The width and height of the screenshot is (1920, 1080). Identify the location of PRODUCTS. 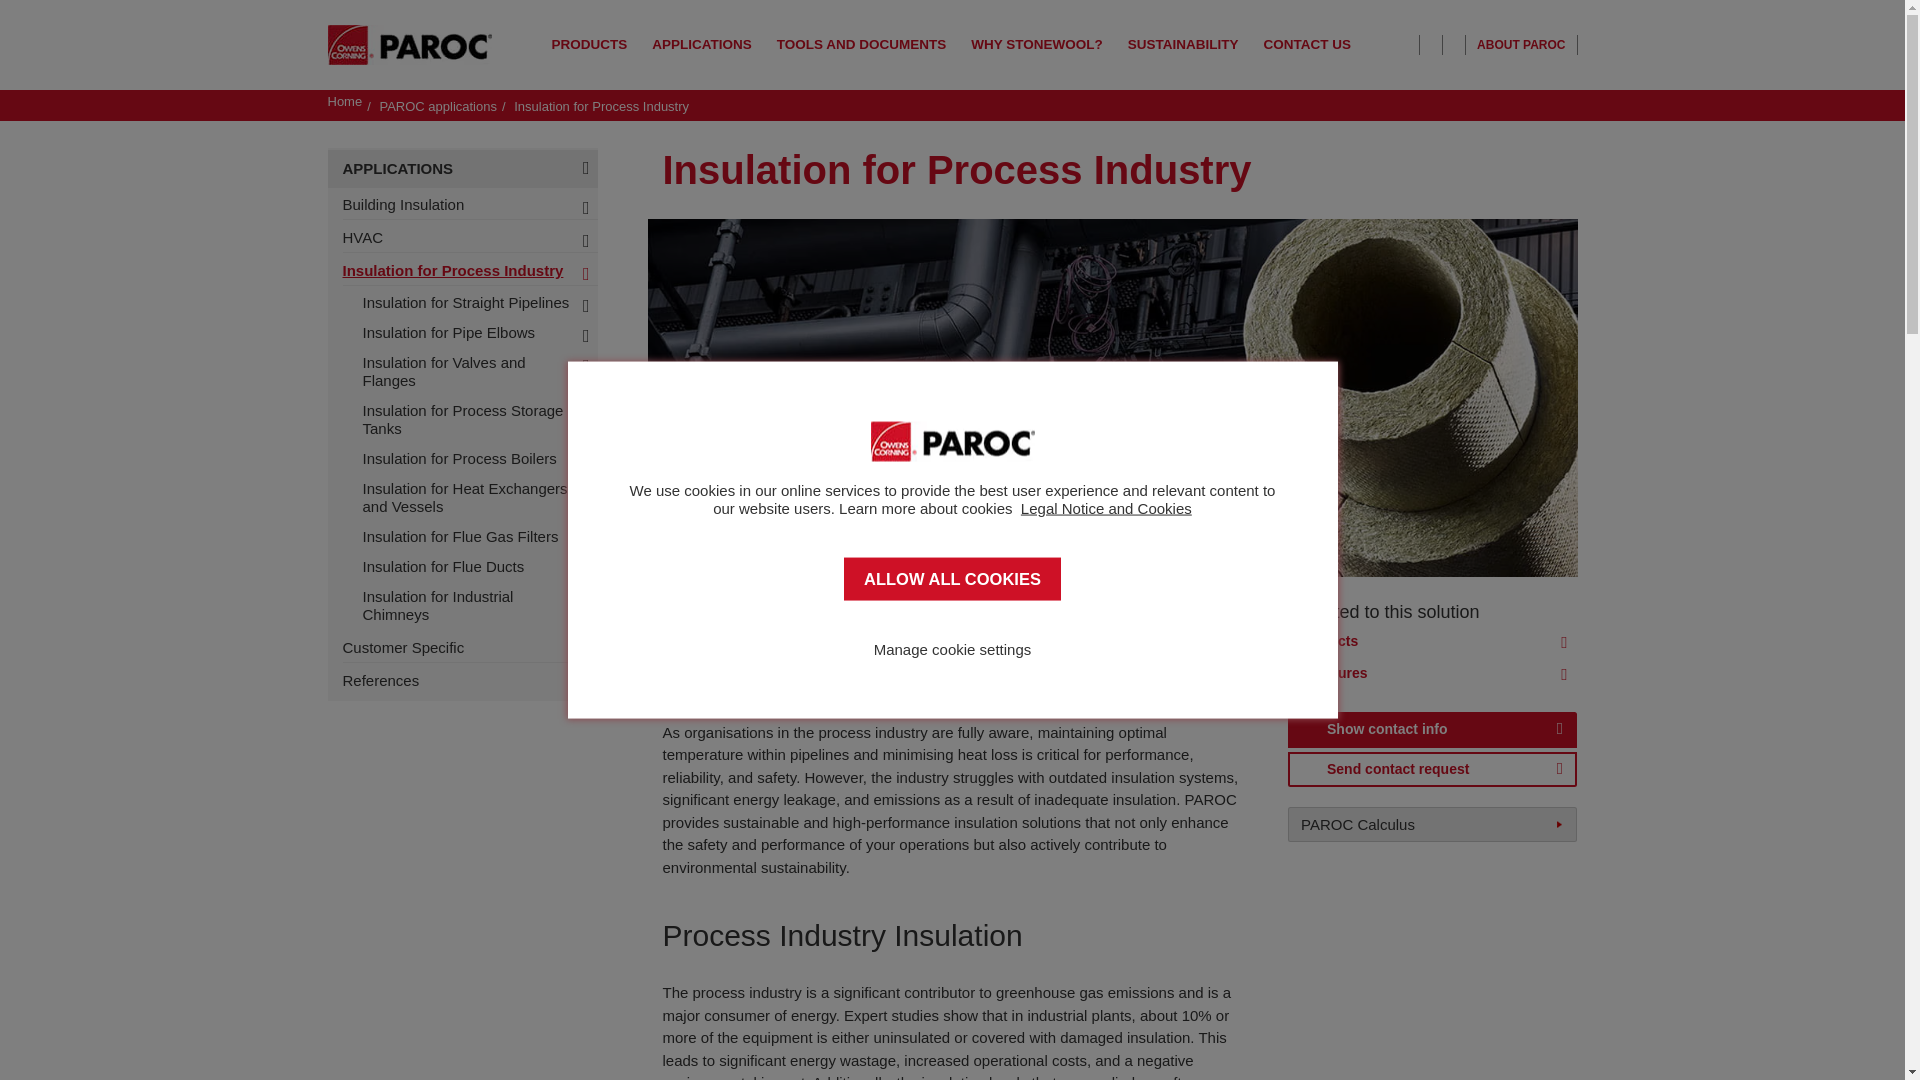
(590, 44).